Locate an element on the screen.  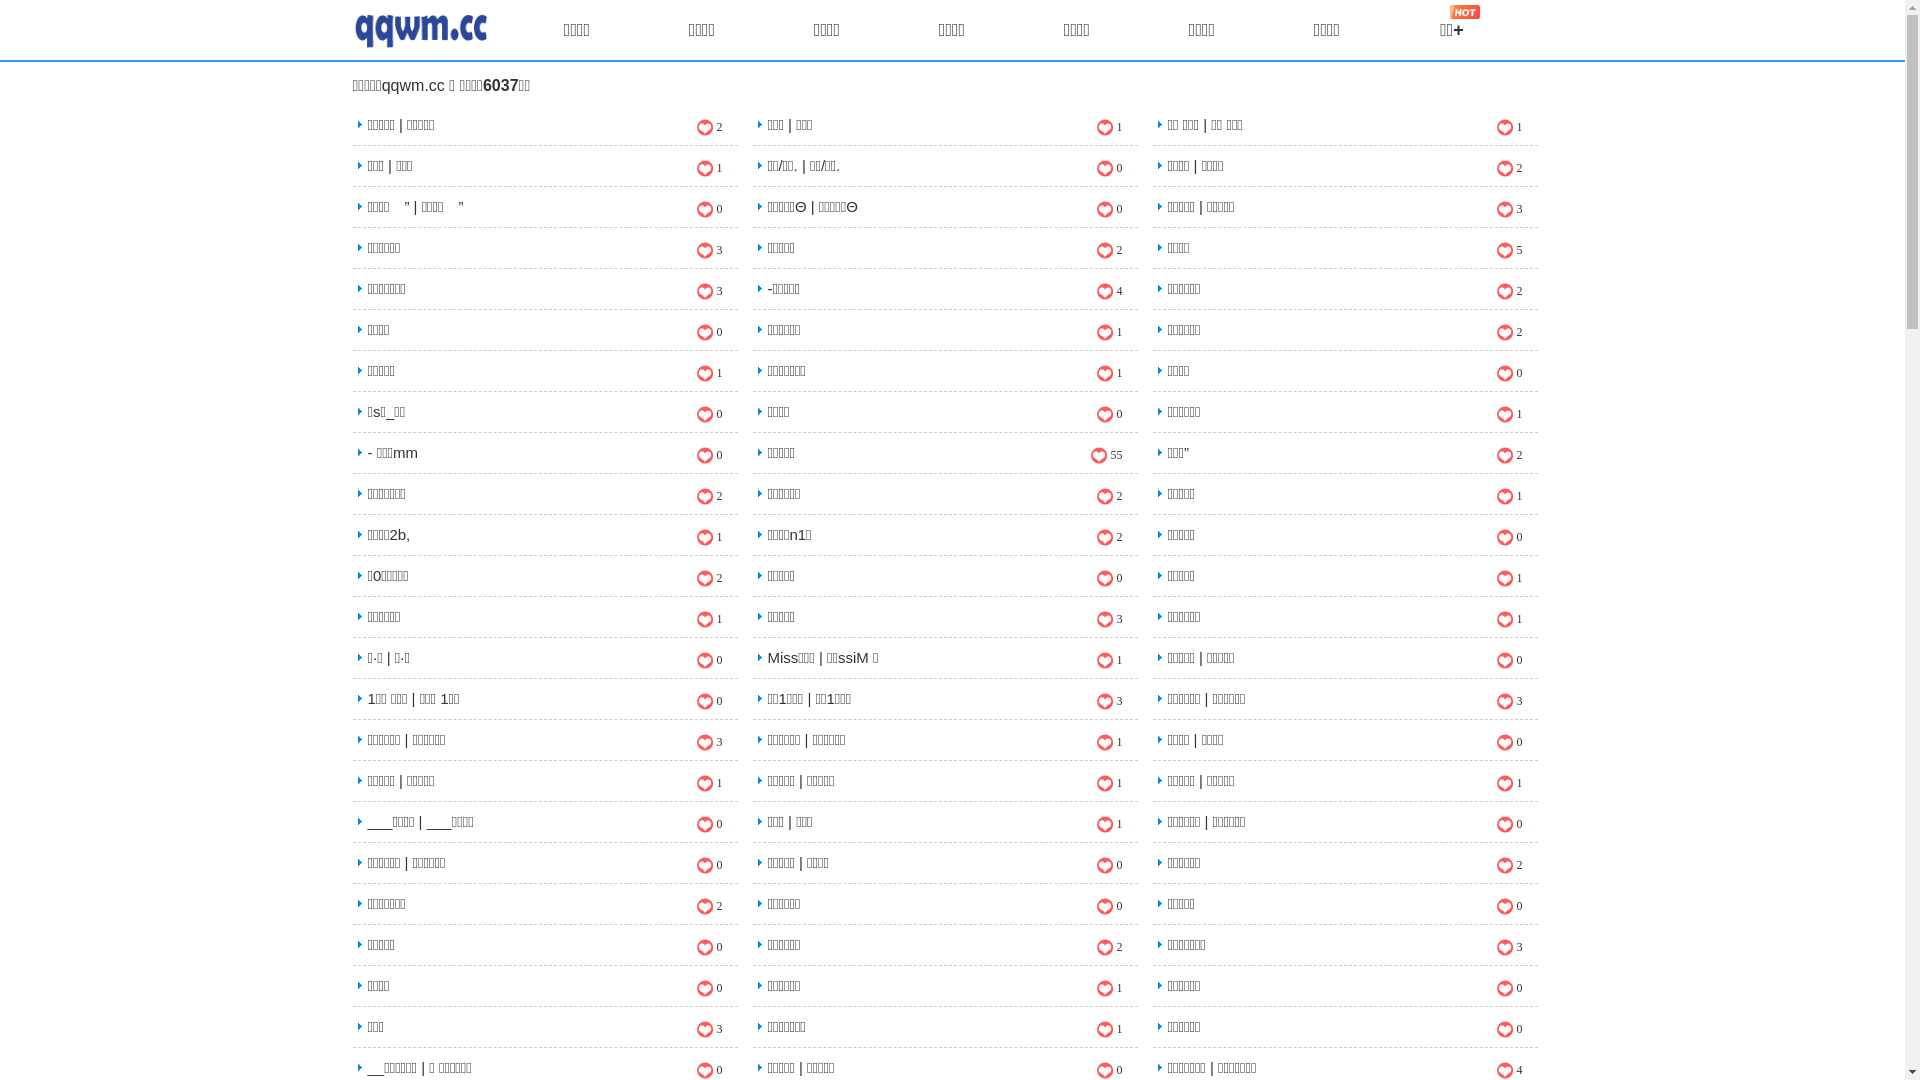
3 is located at coordinates (709, 292).